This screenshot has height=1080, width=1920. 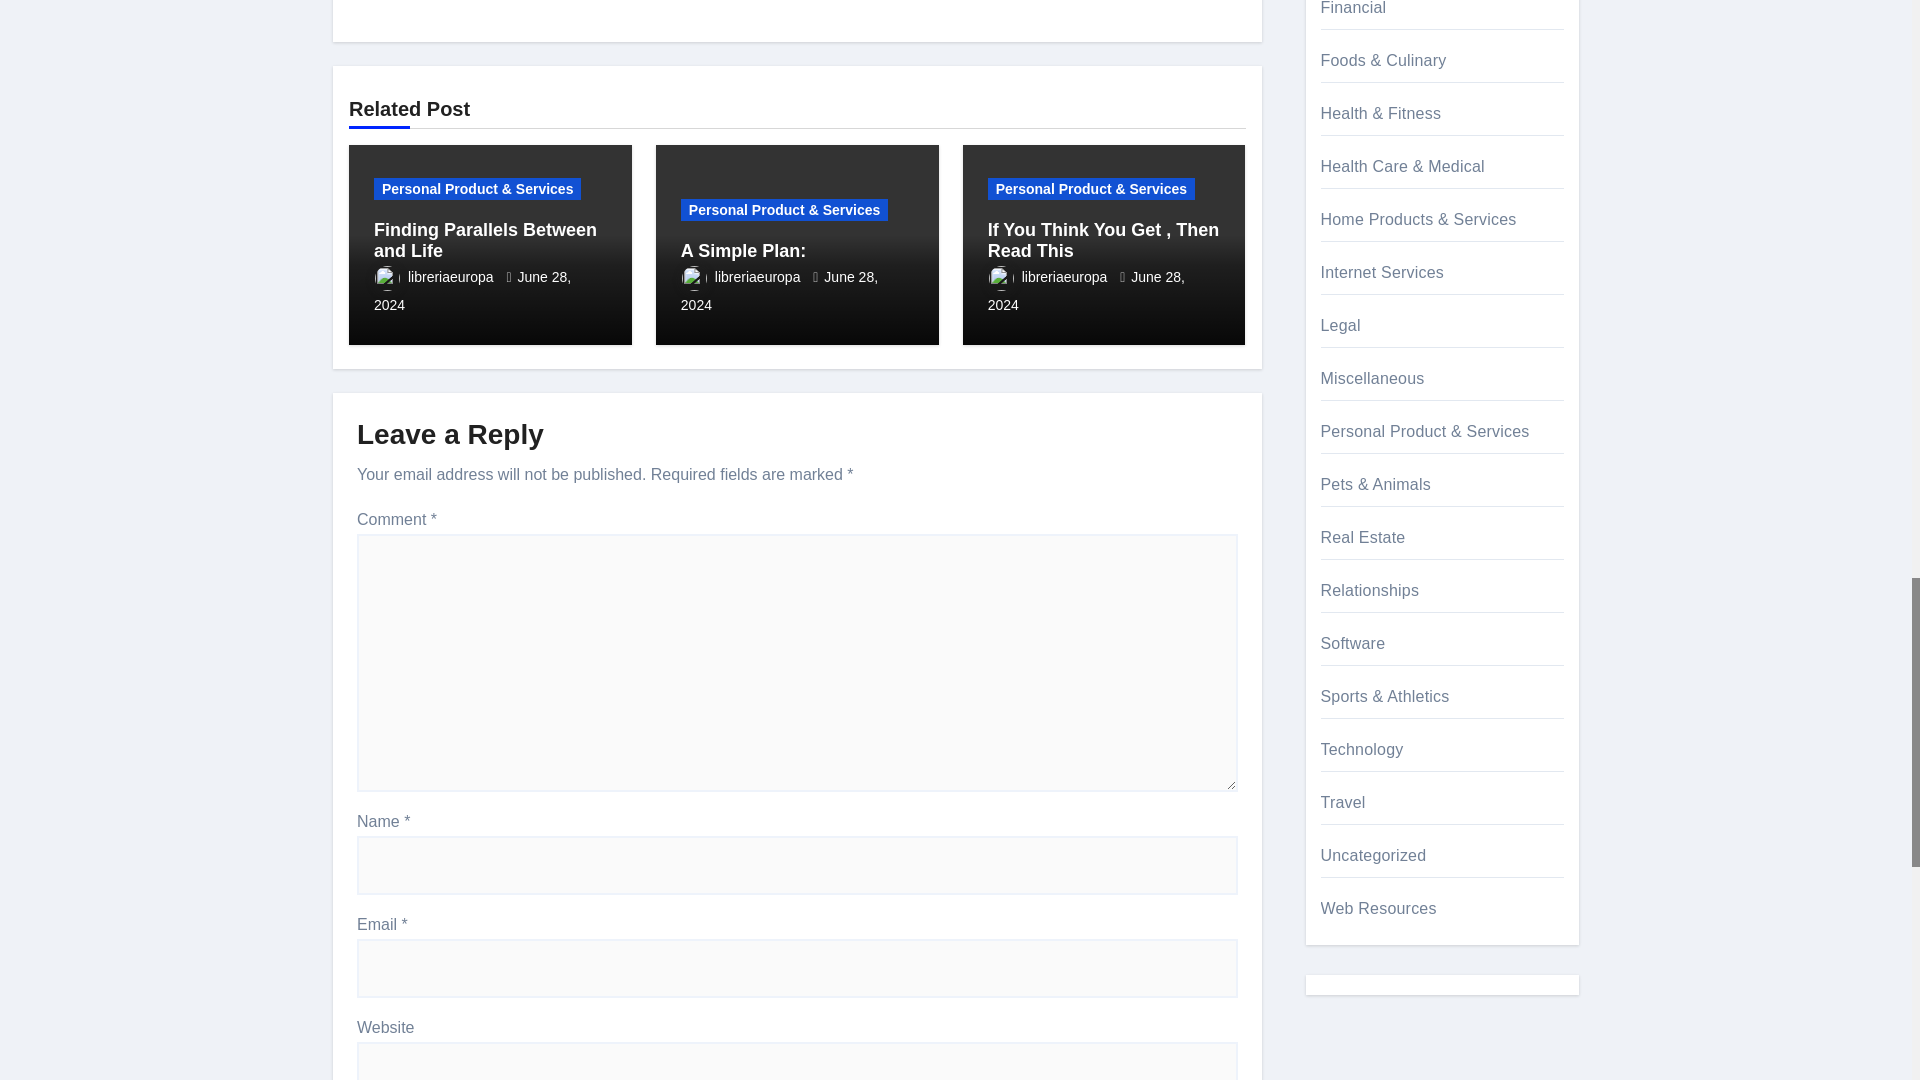 What do you see at coordinates (486, 241) in the screenshot?
I see `Permalink to: Finding Parallels Between  and Life` at bounding box center [486, 241].